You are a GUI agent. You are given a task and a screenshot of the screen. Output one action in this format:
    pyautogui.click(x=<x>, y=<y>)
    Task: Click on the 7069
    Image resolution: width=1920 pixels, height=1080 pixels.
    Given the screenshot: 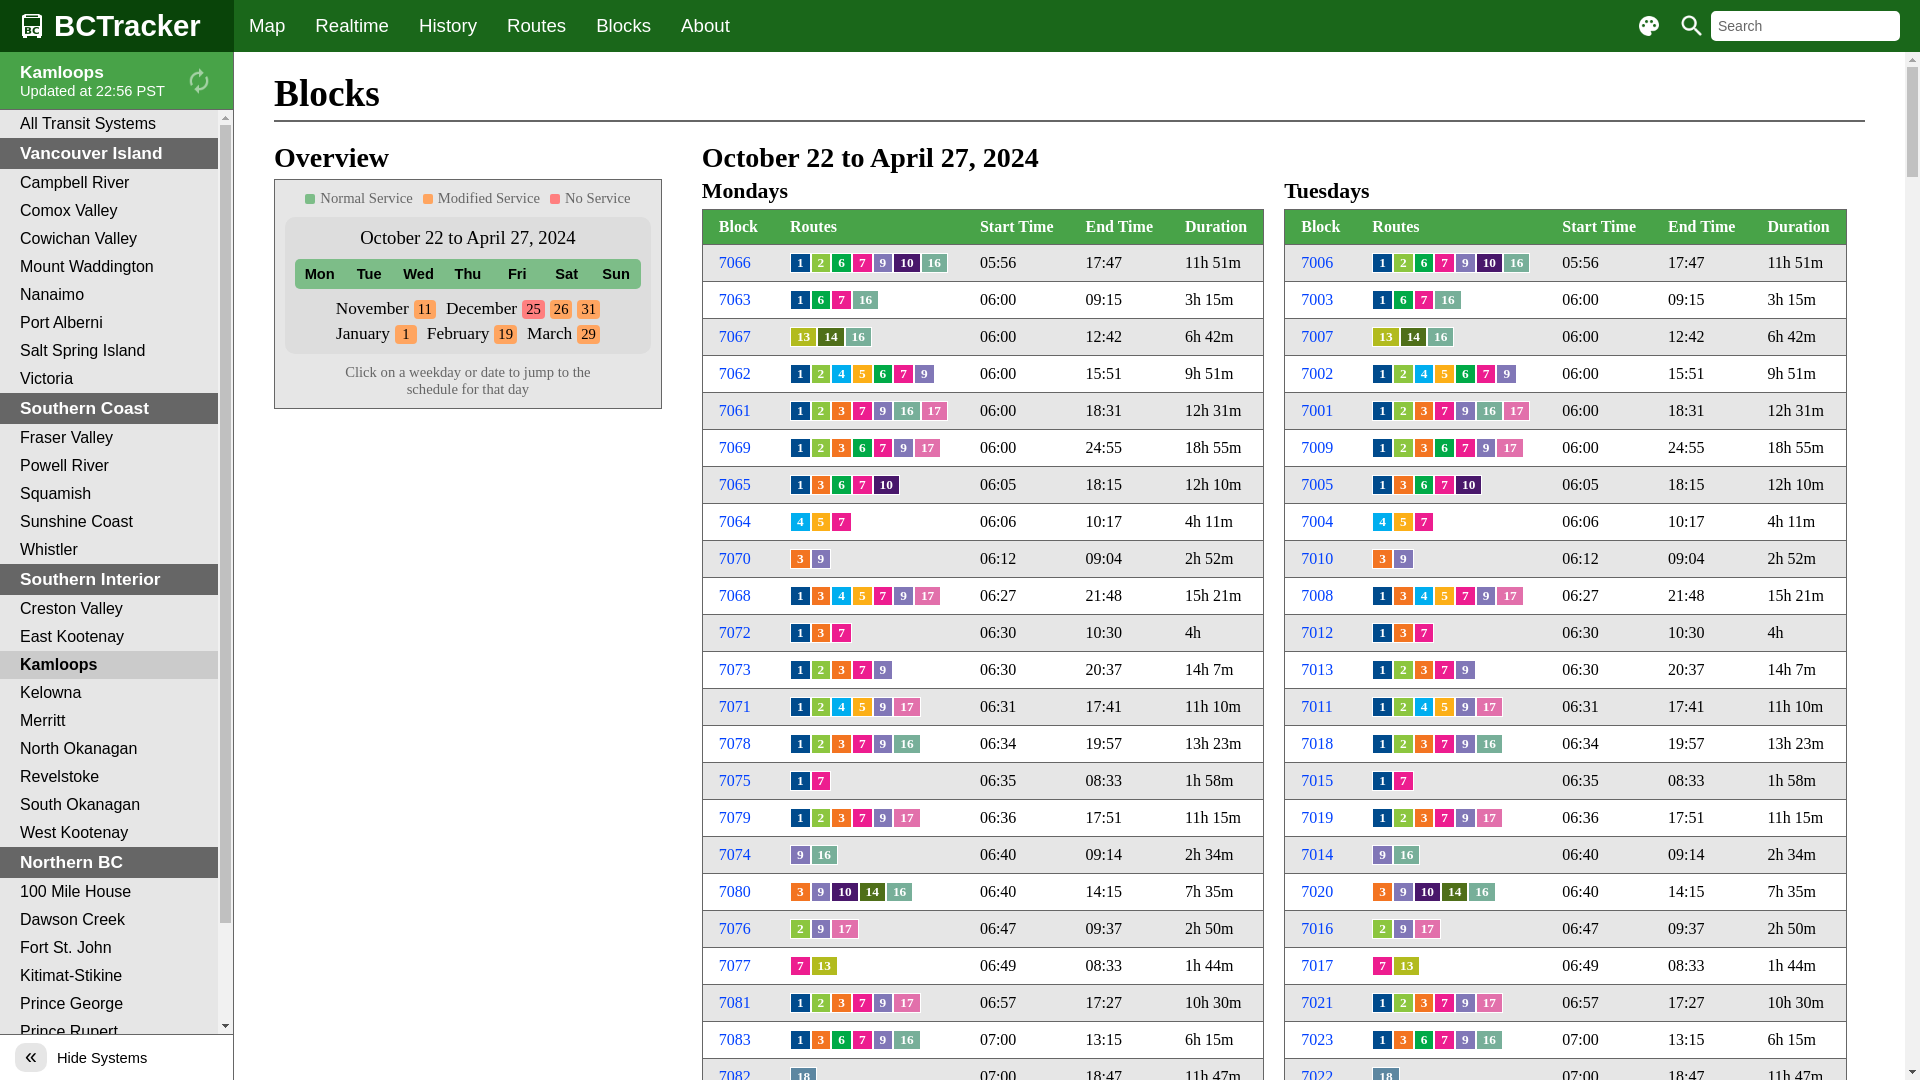 What is the action you would take?
    pyautogui.click(x=735, y=448)
    